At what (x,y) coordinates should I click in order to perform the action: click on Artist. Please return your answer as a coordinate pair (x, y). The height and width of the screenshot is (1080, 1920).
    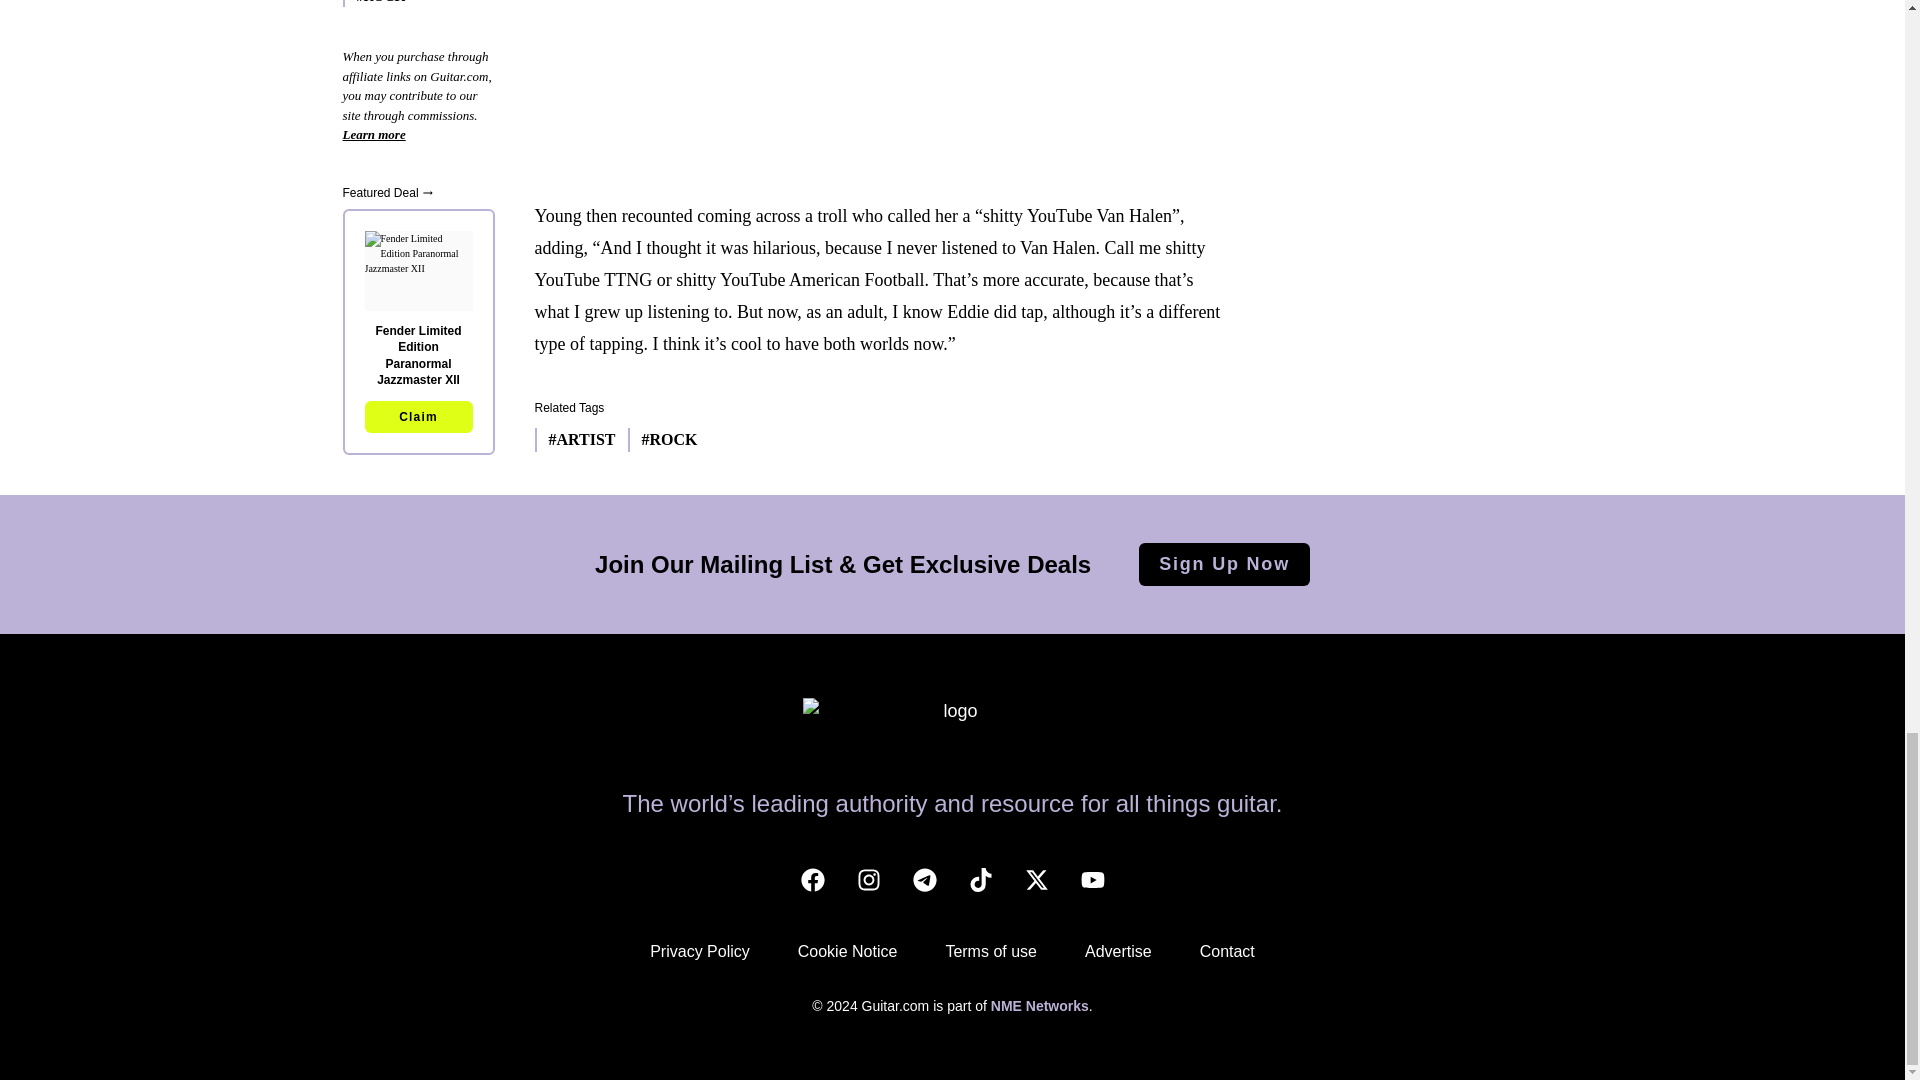
    Looking at the image, I should click on (574, 440).